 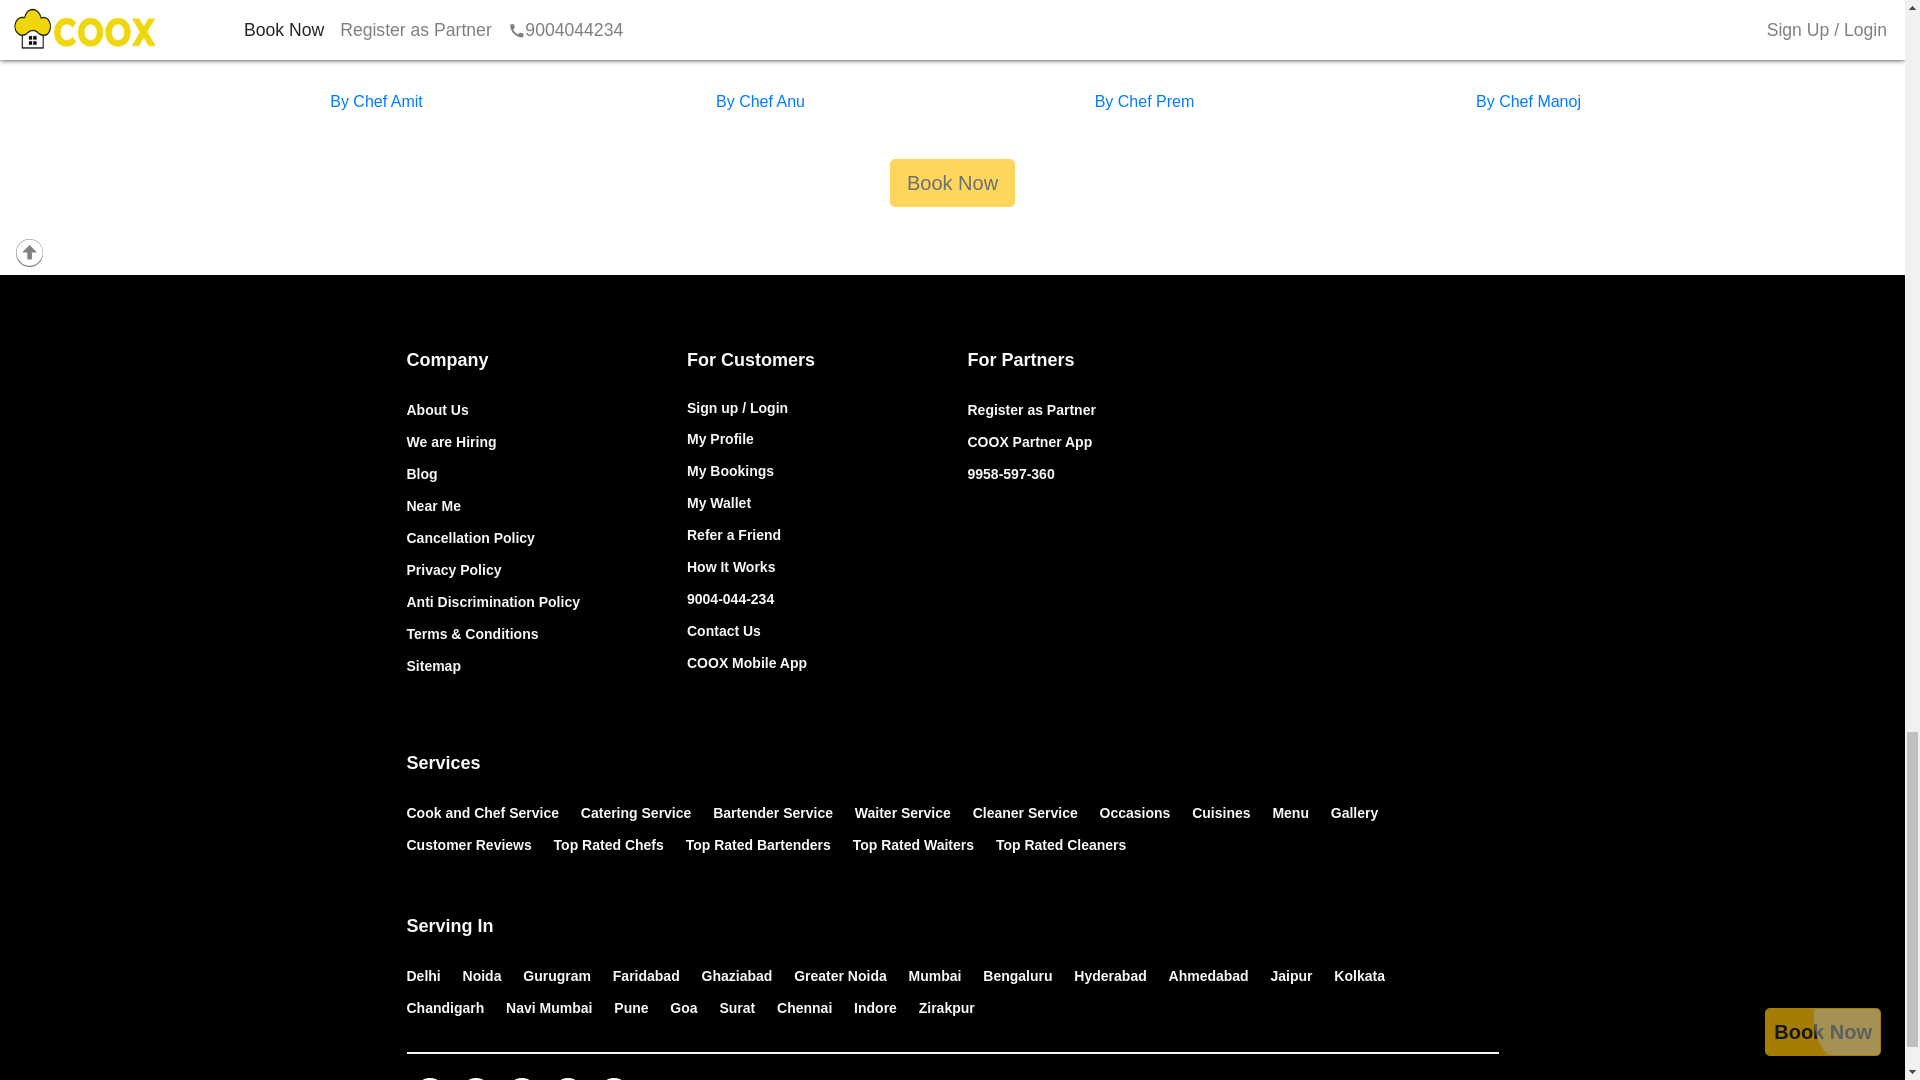 What do you see at coordinates (1528, 101) in the screenshot?
I see `By Chef Manoj` at bounding box center [1528, 101].